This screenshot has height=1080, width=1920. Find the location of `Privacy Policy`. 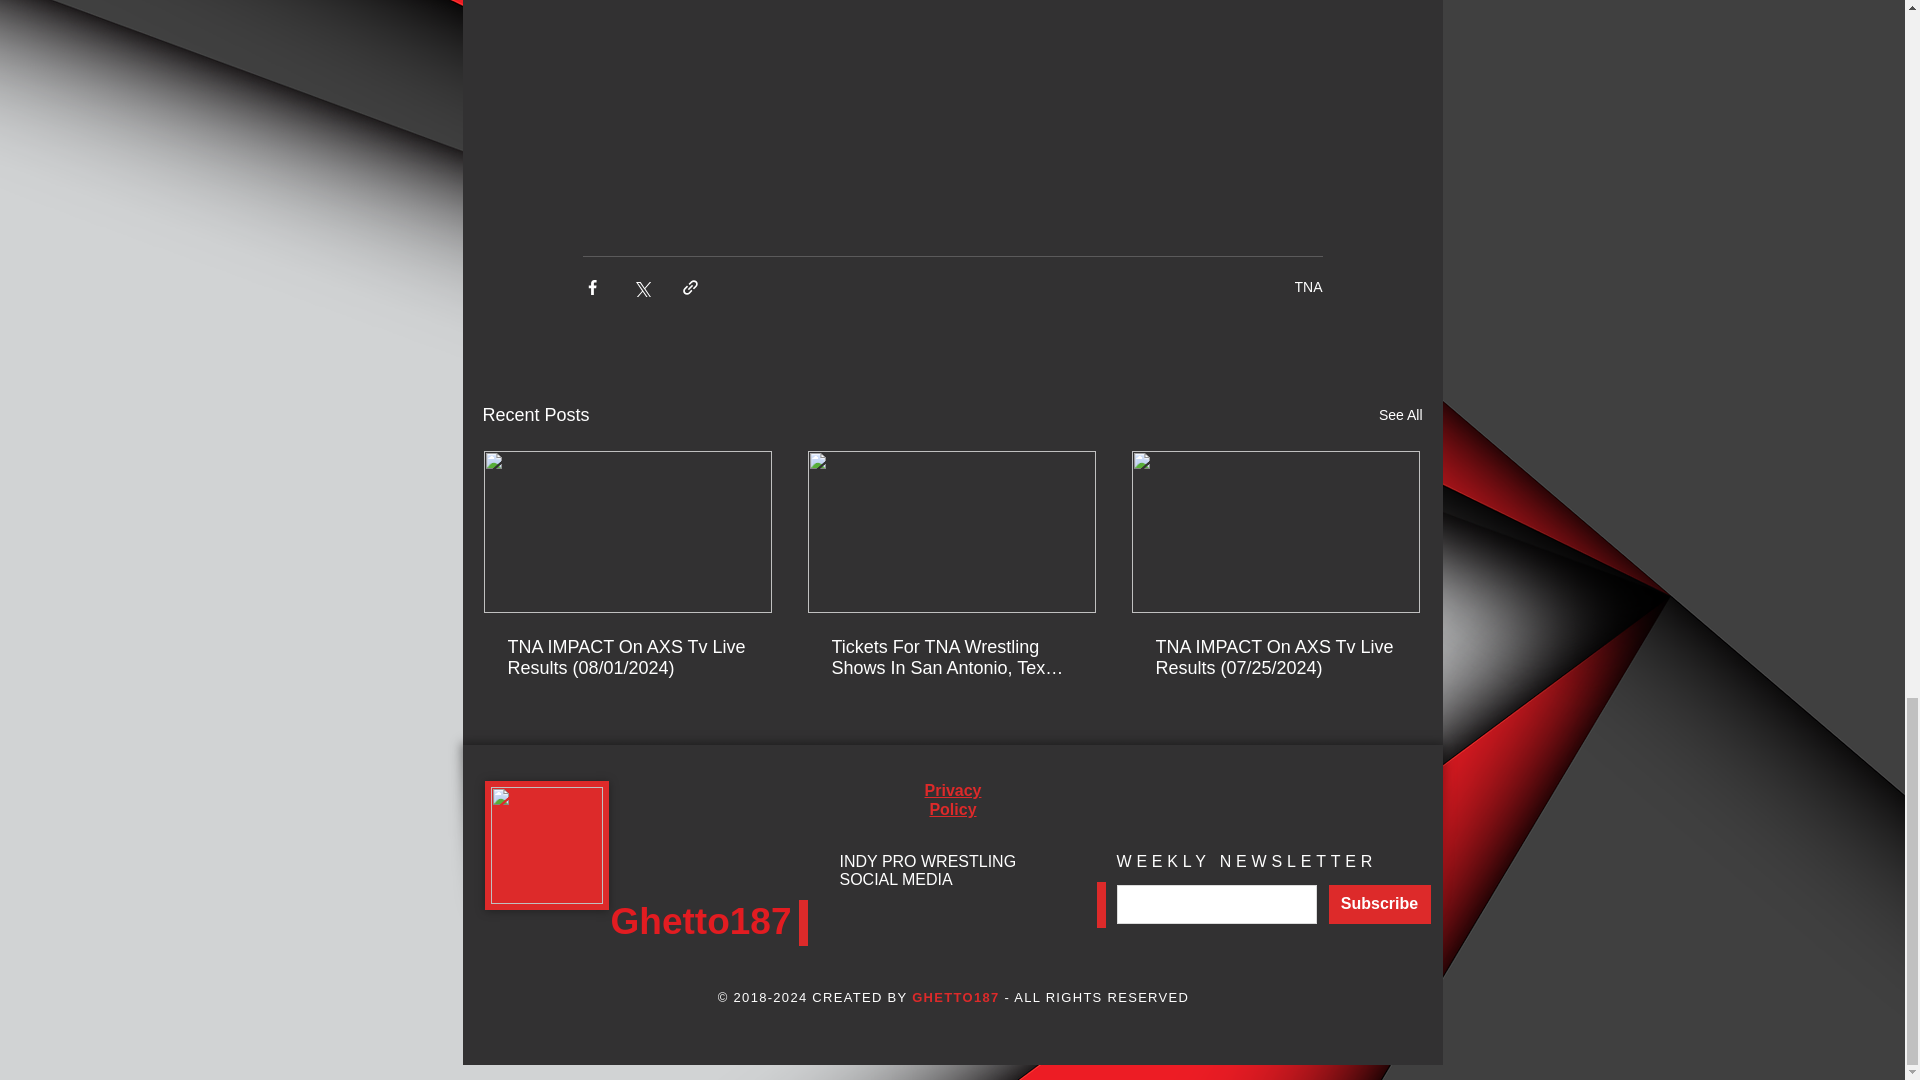

Privacy Policy is located at coordinates (953, 799).